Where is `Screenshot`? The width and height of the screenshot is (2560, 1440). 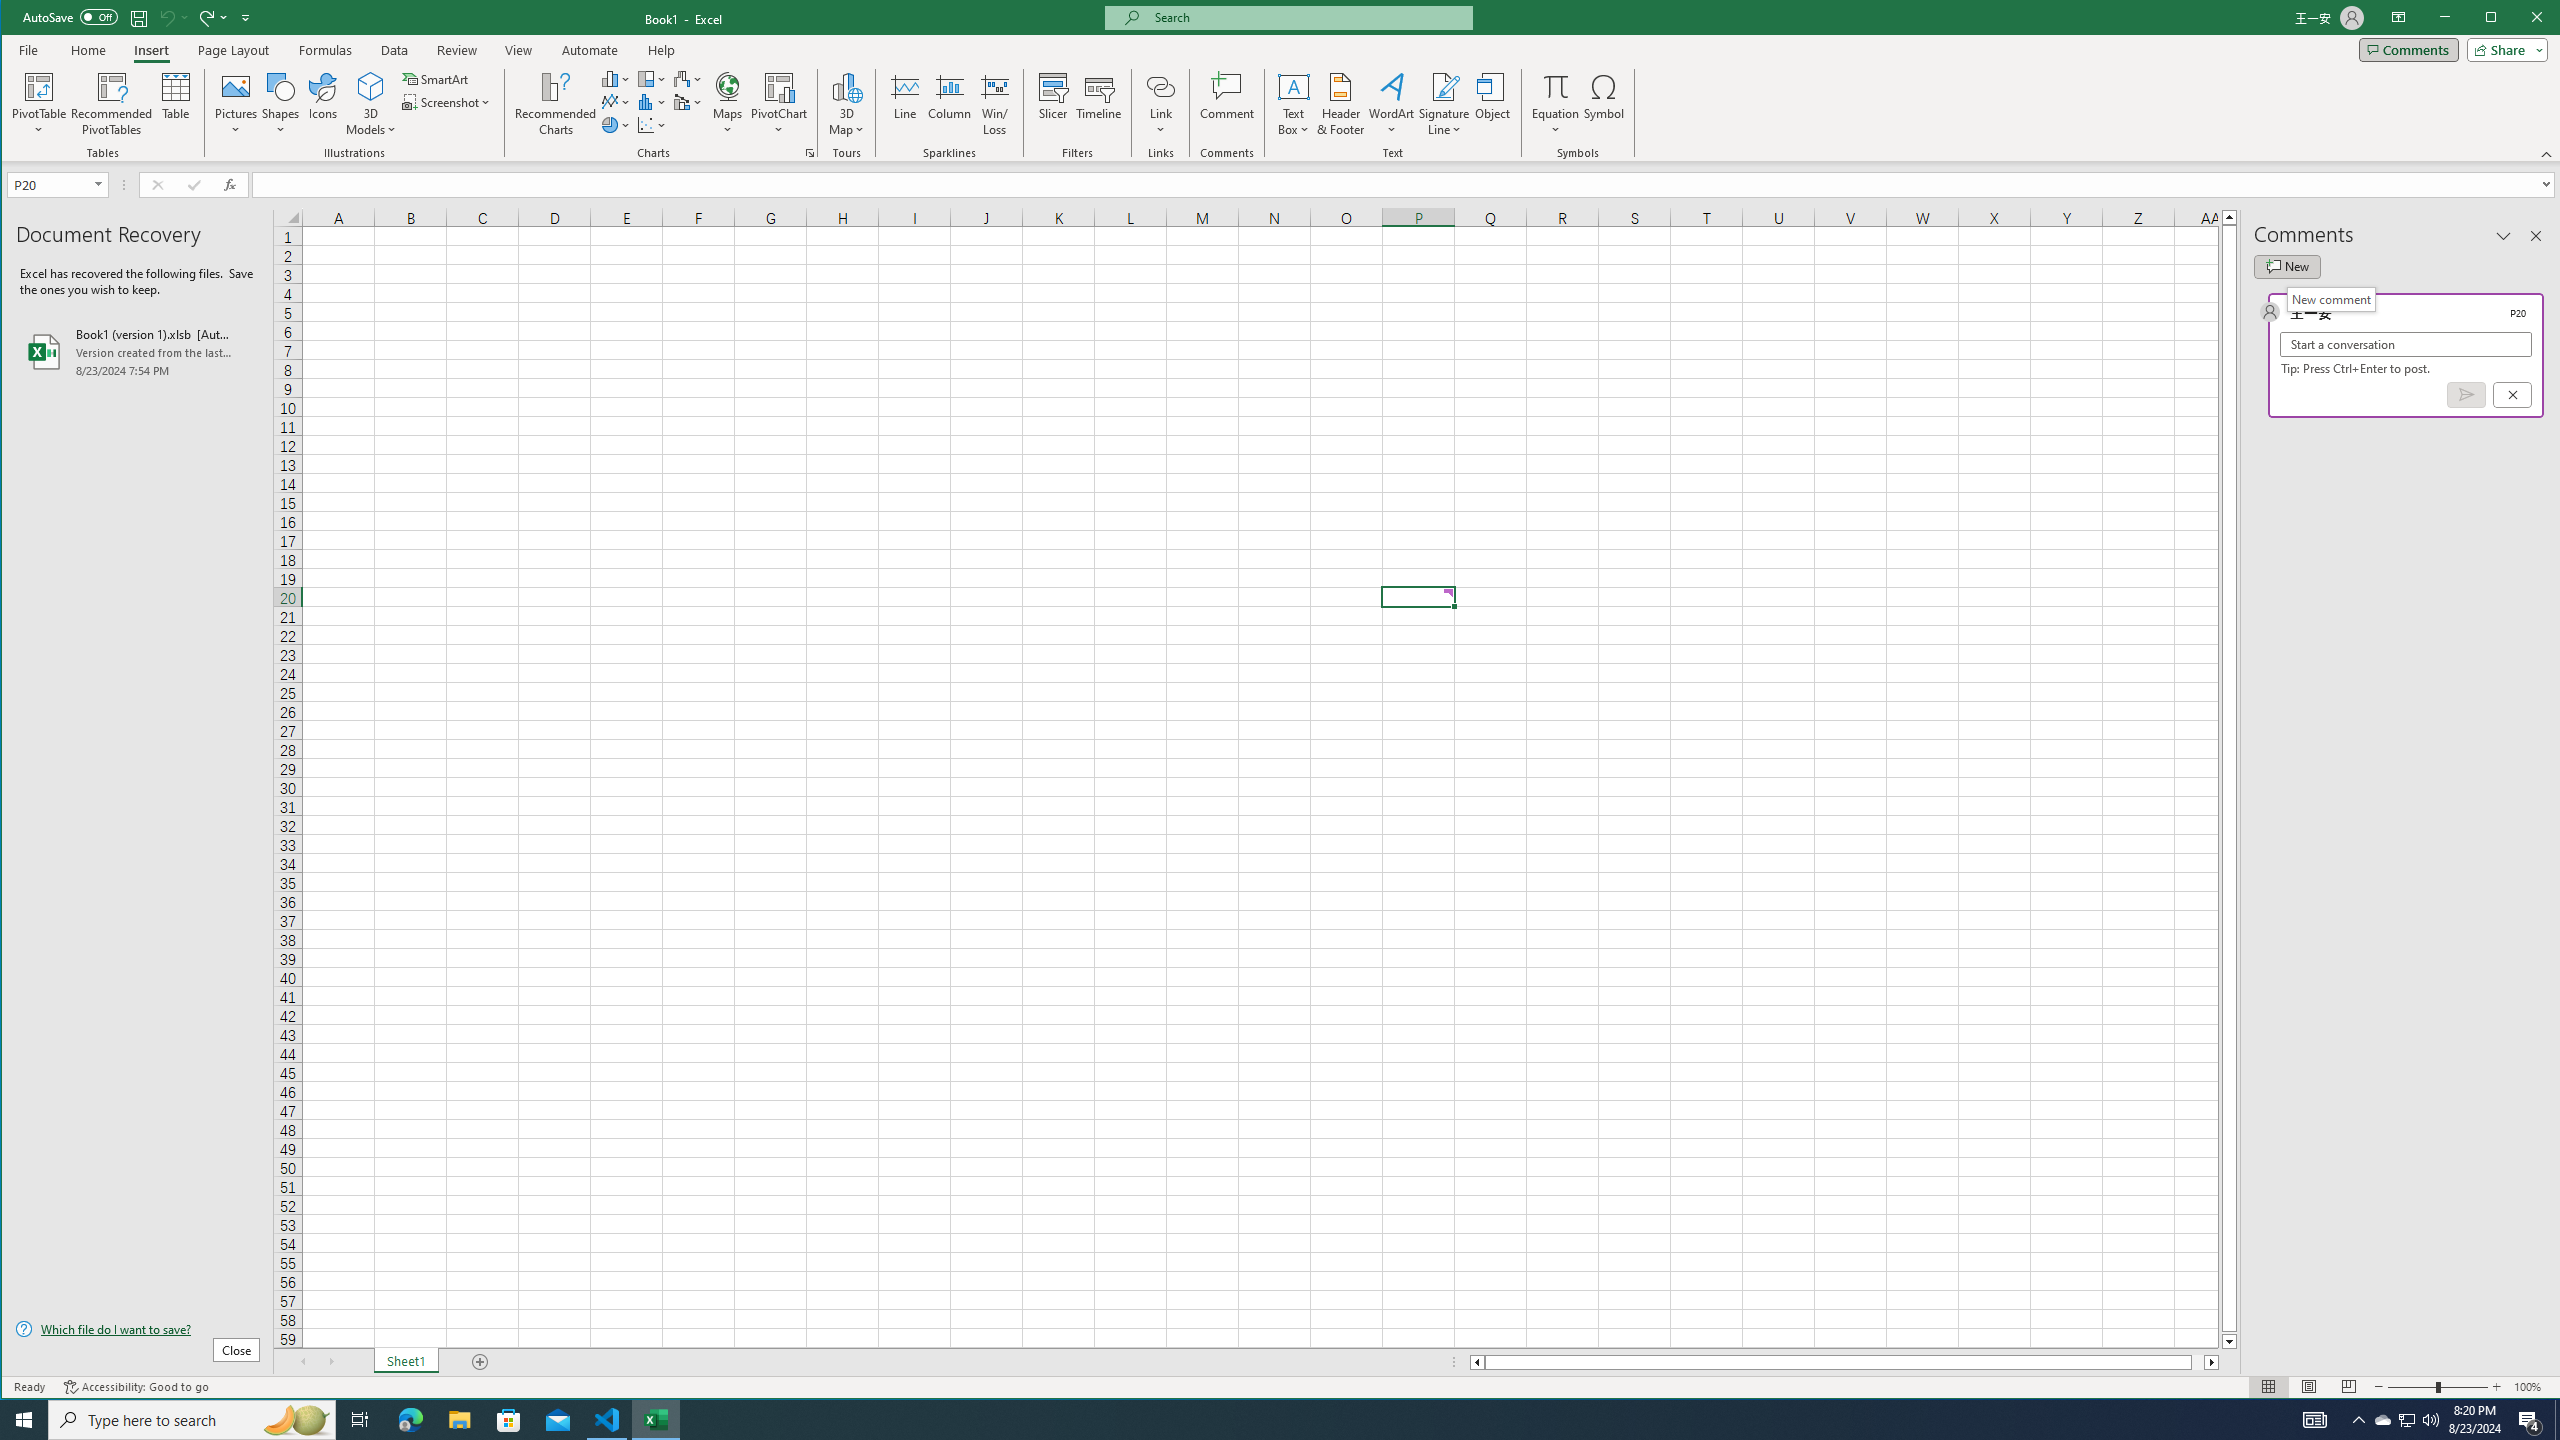 Screenshot is located at coordinates (448, 102).